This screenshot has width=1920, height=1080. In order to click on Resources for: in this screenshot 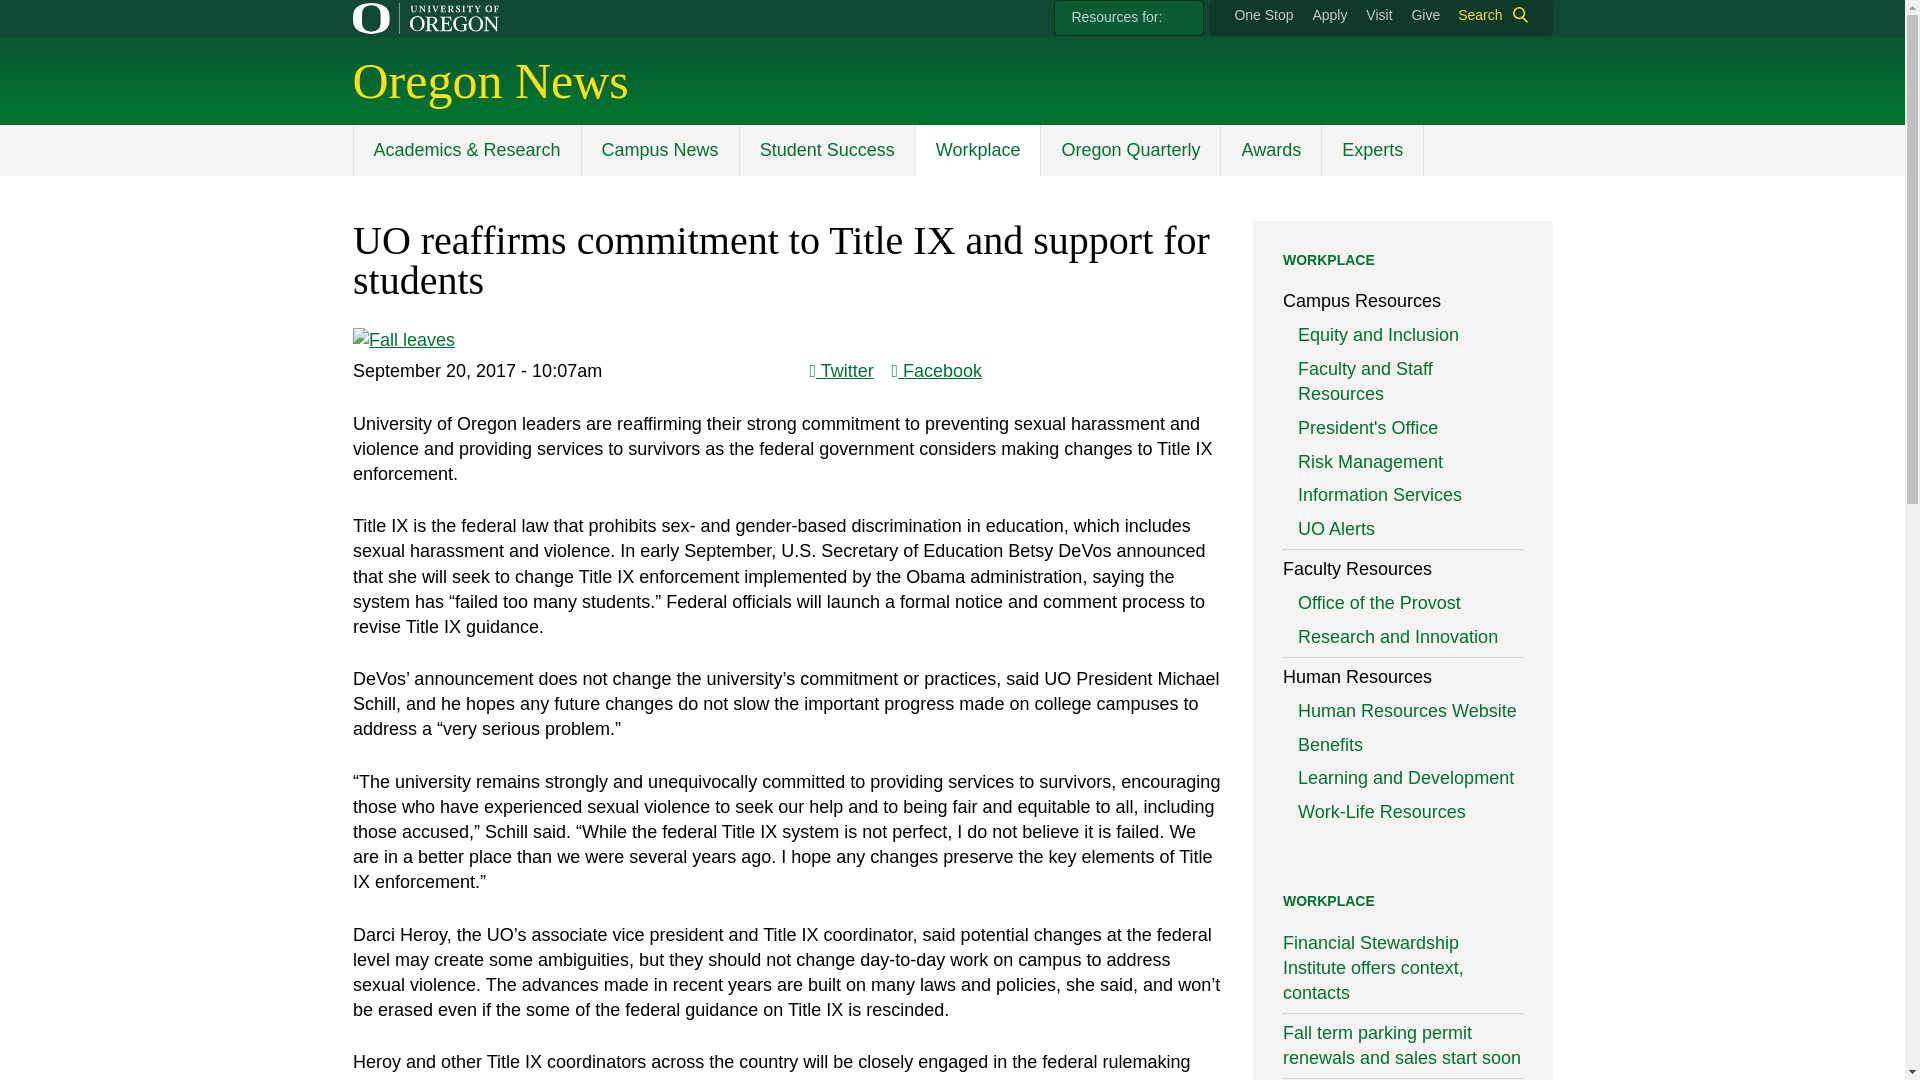, I will do `click(1128, 18)`.